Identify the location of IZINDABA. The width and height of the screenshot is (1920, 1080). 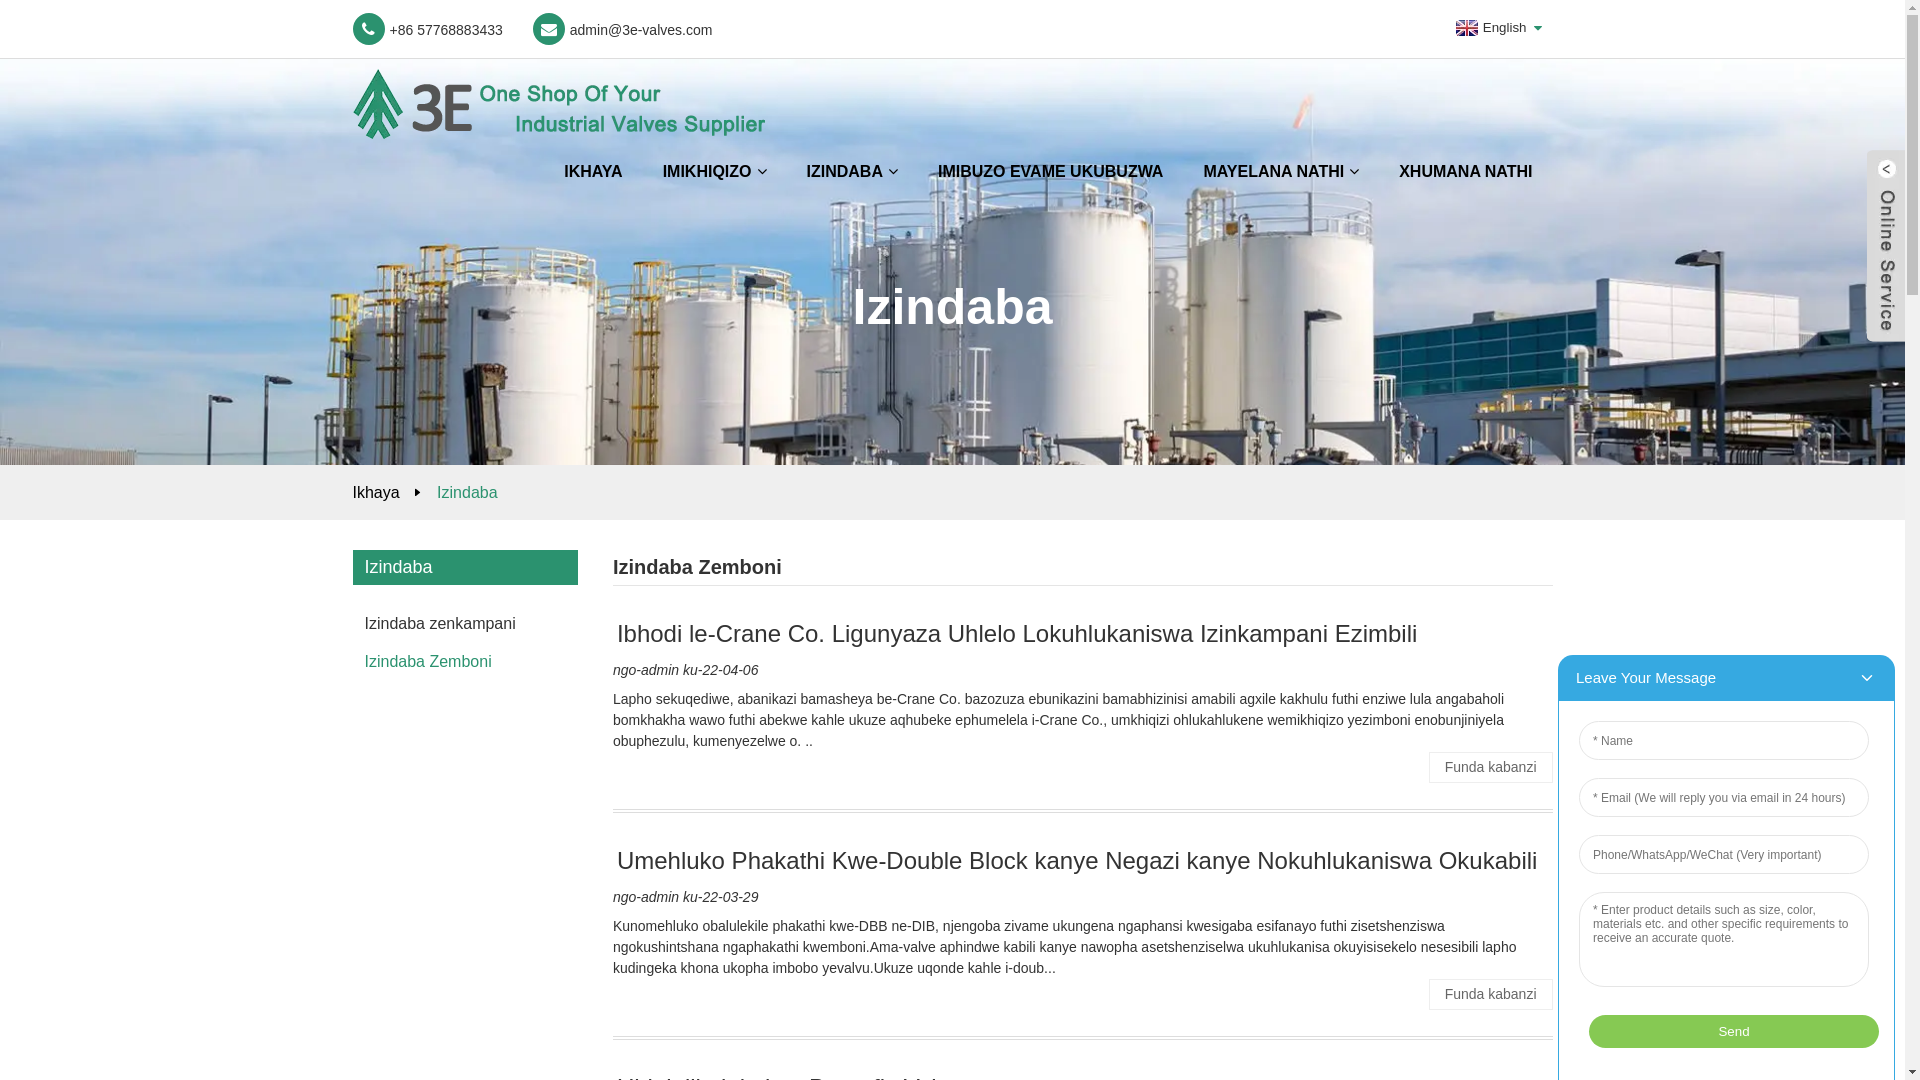
(852, 172).